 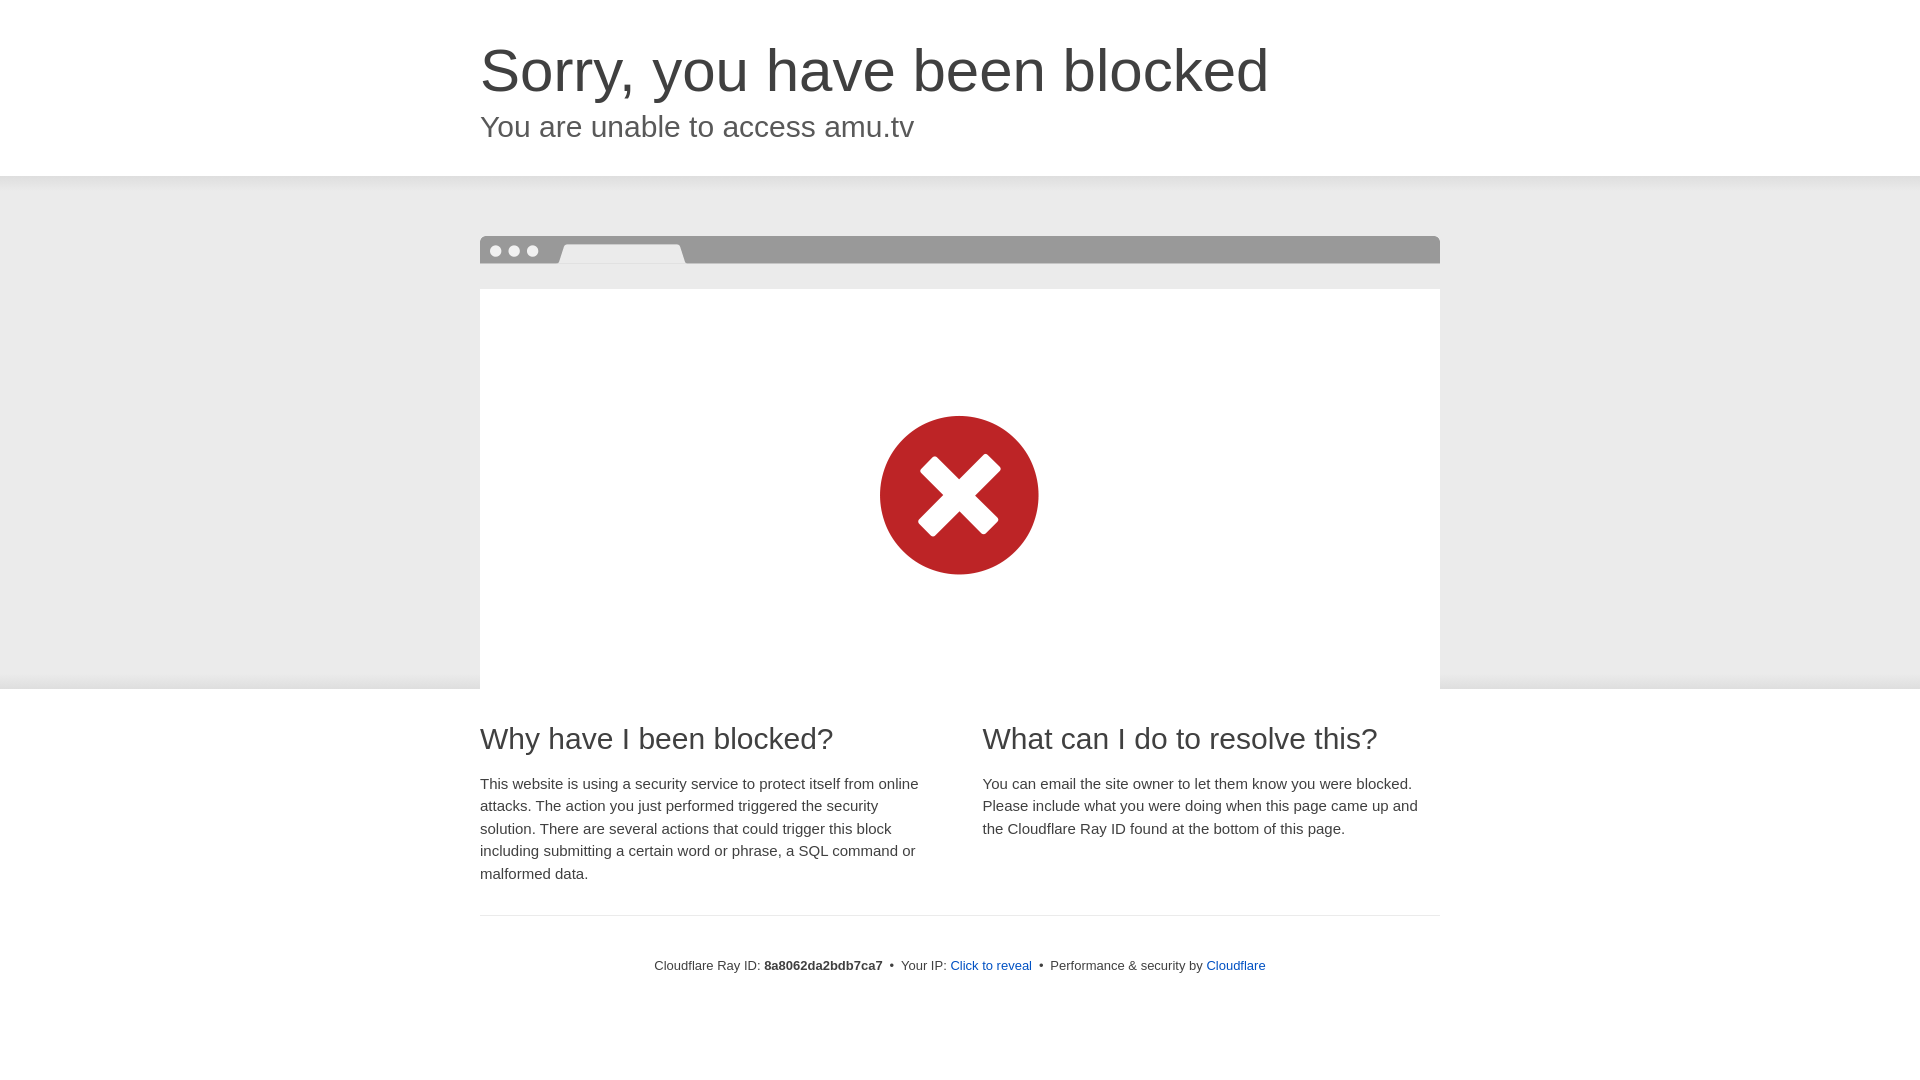 I want to click on Click to reveal, so click(x=991, y=966).